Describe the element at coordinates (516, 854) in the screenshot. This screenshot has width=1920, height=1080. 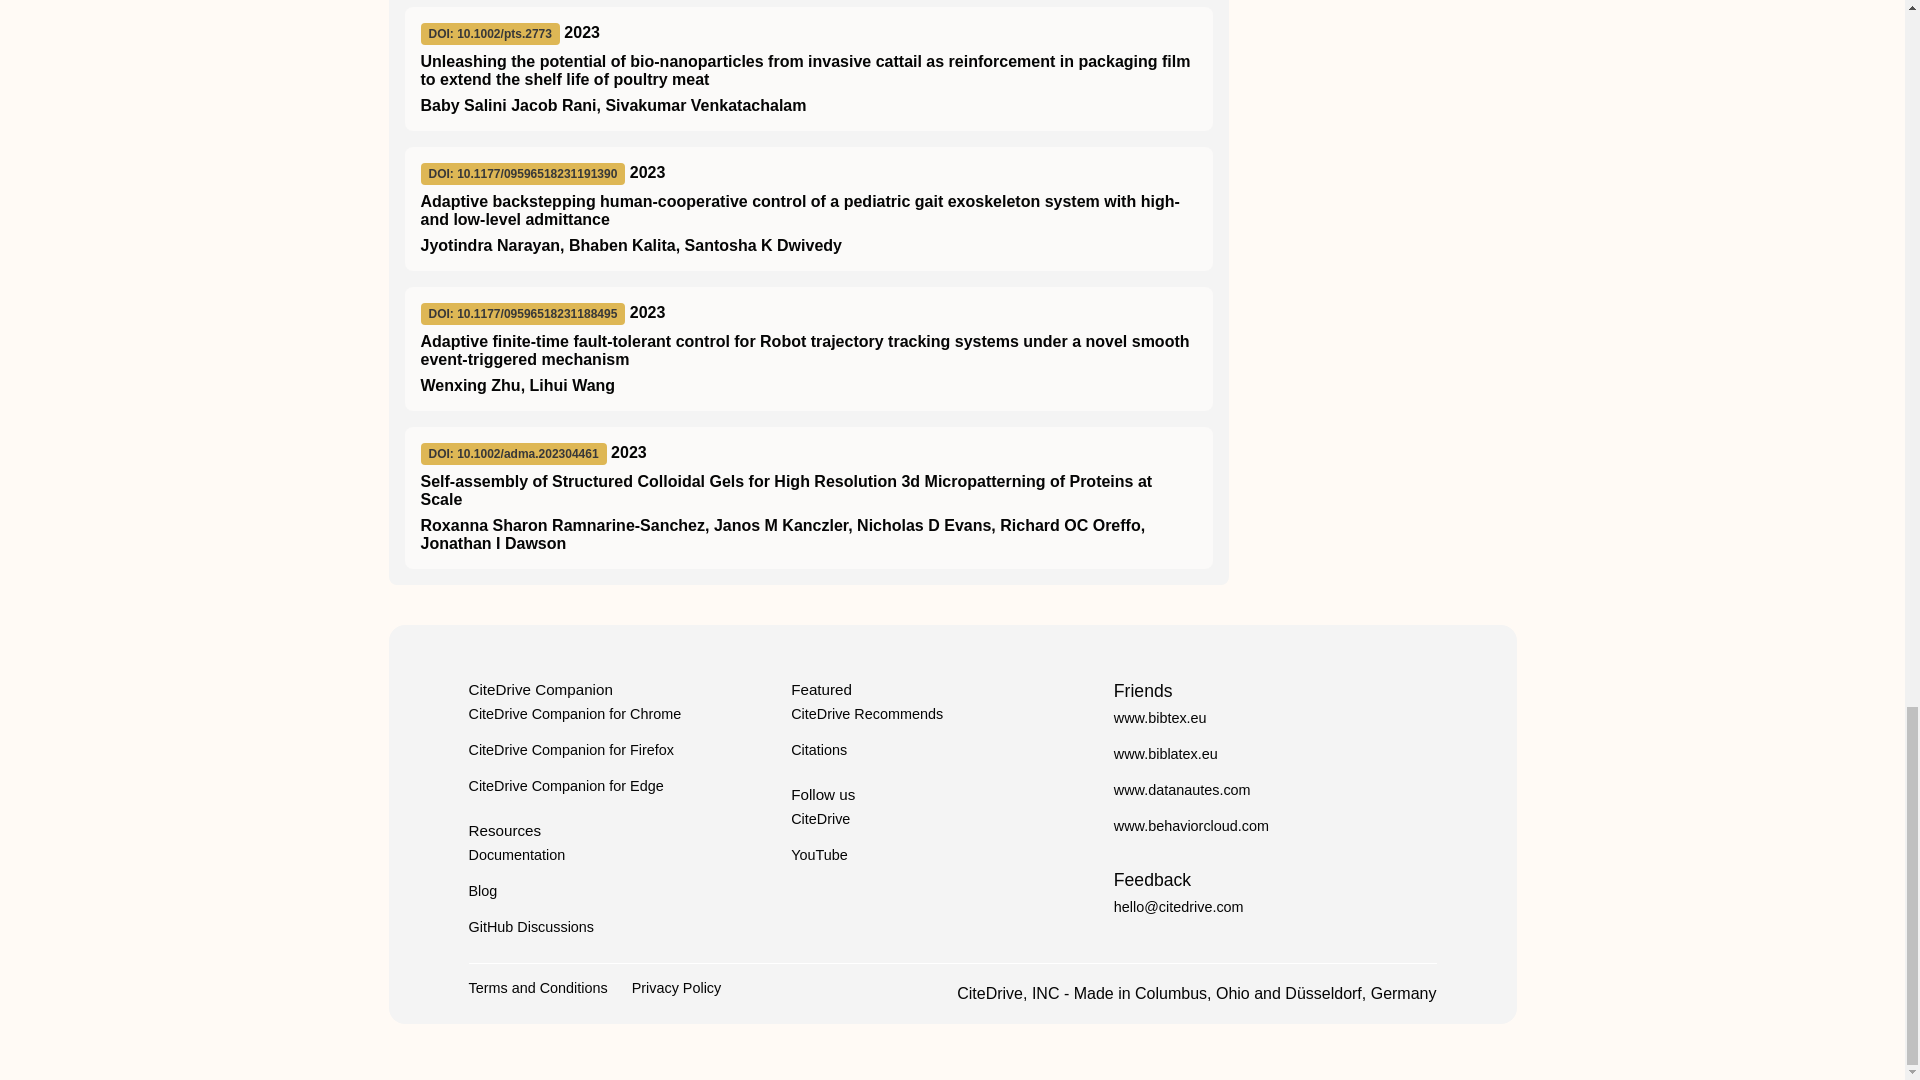
I see `Documentation` at that location.